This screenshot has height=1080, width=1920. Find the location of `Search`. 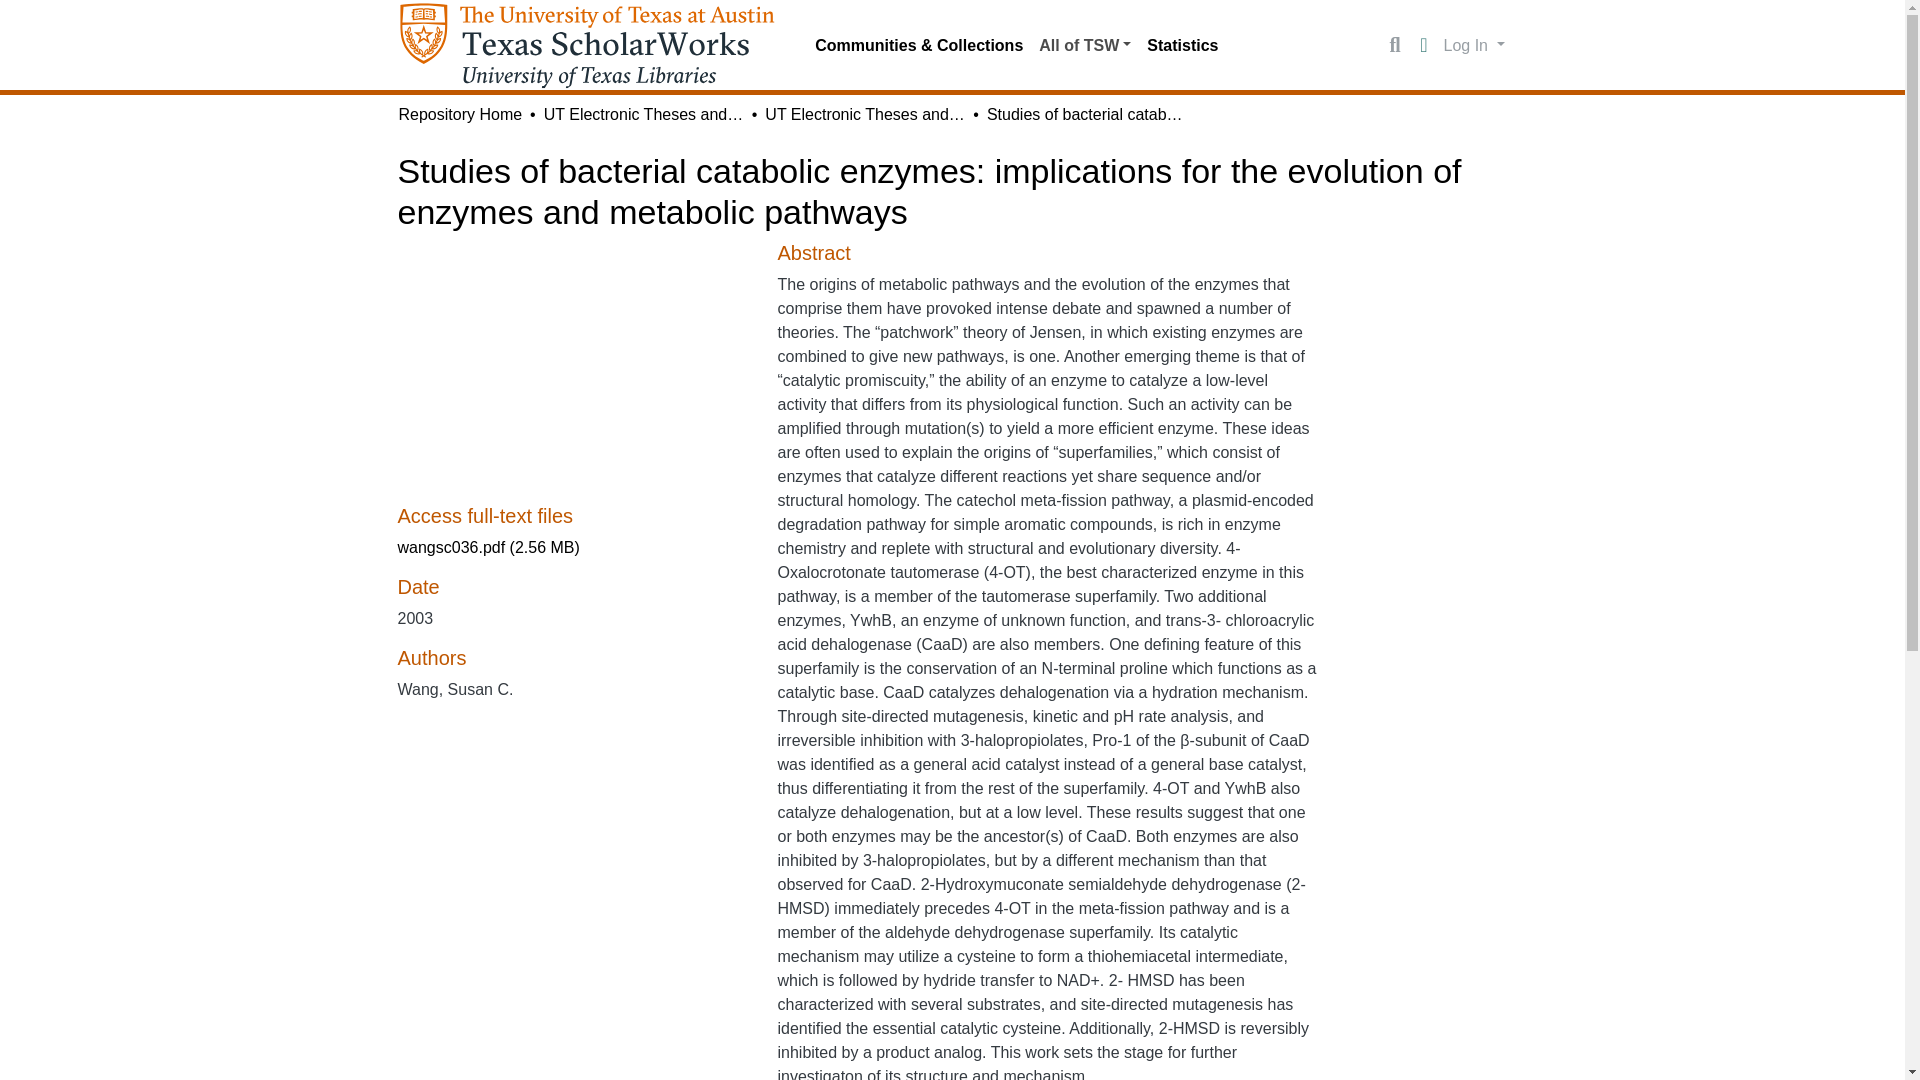

Search is located at coordinates (1394, 46).